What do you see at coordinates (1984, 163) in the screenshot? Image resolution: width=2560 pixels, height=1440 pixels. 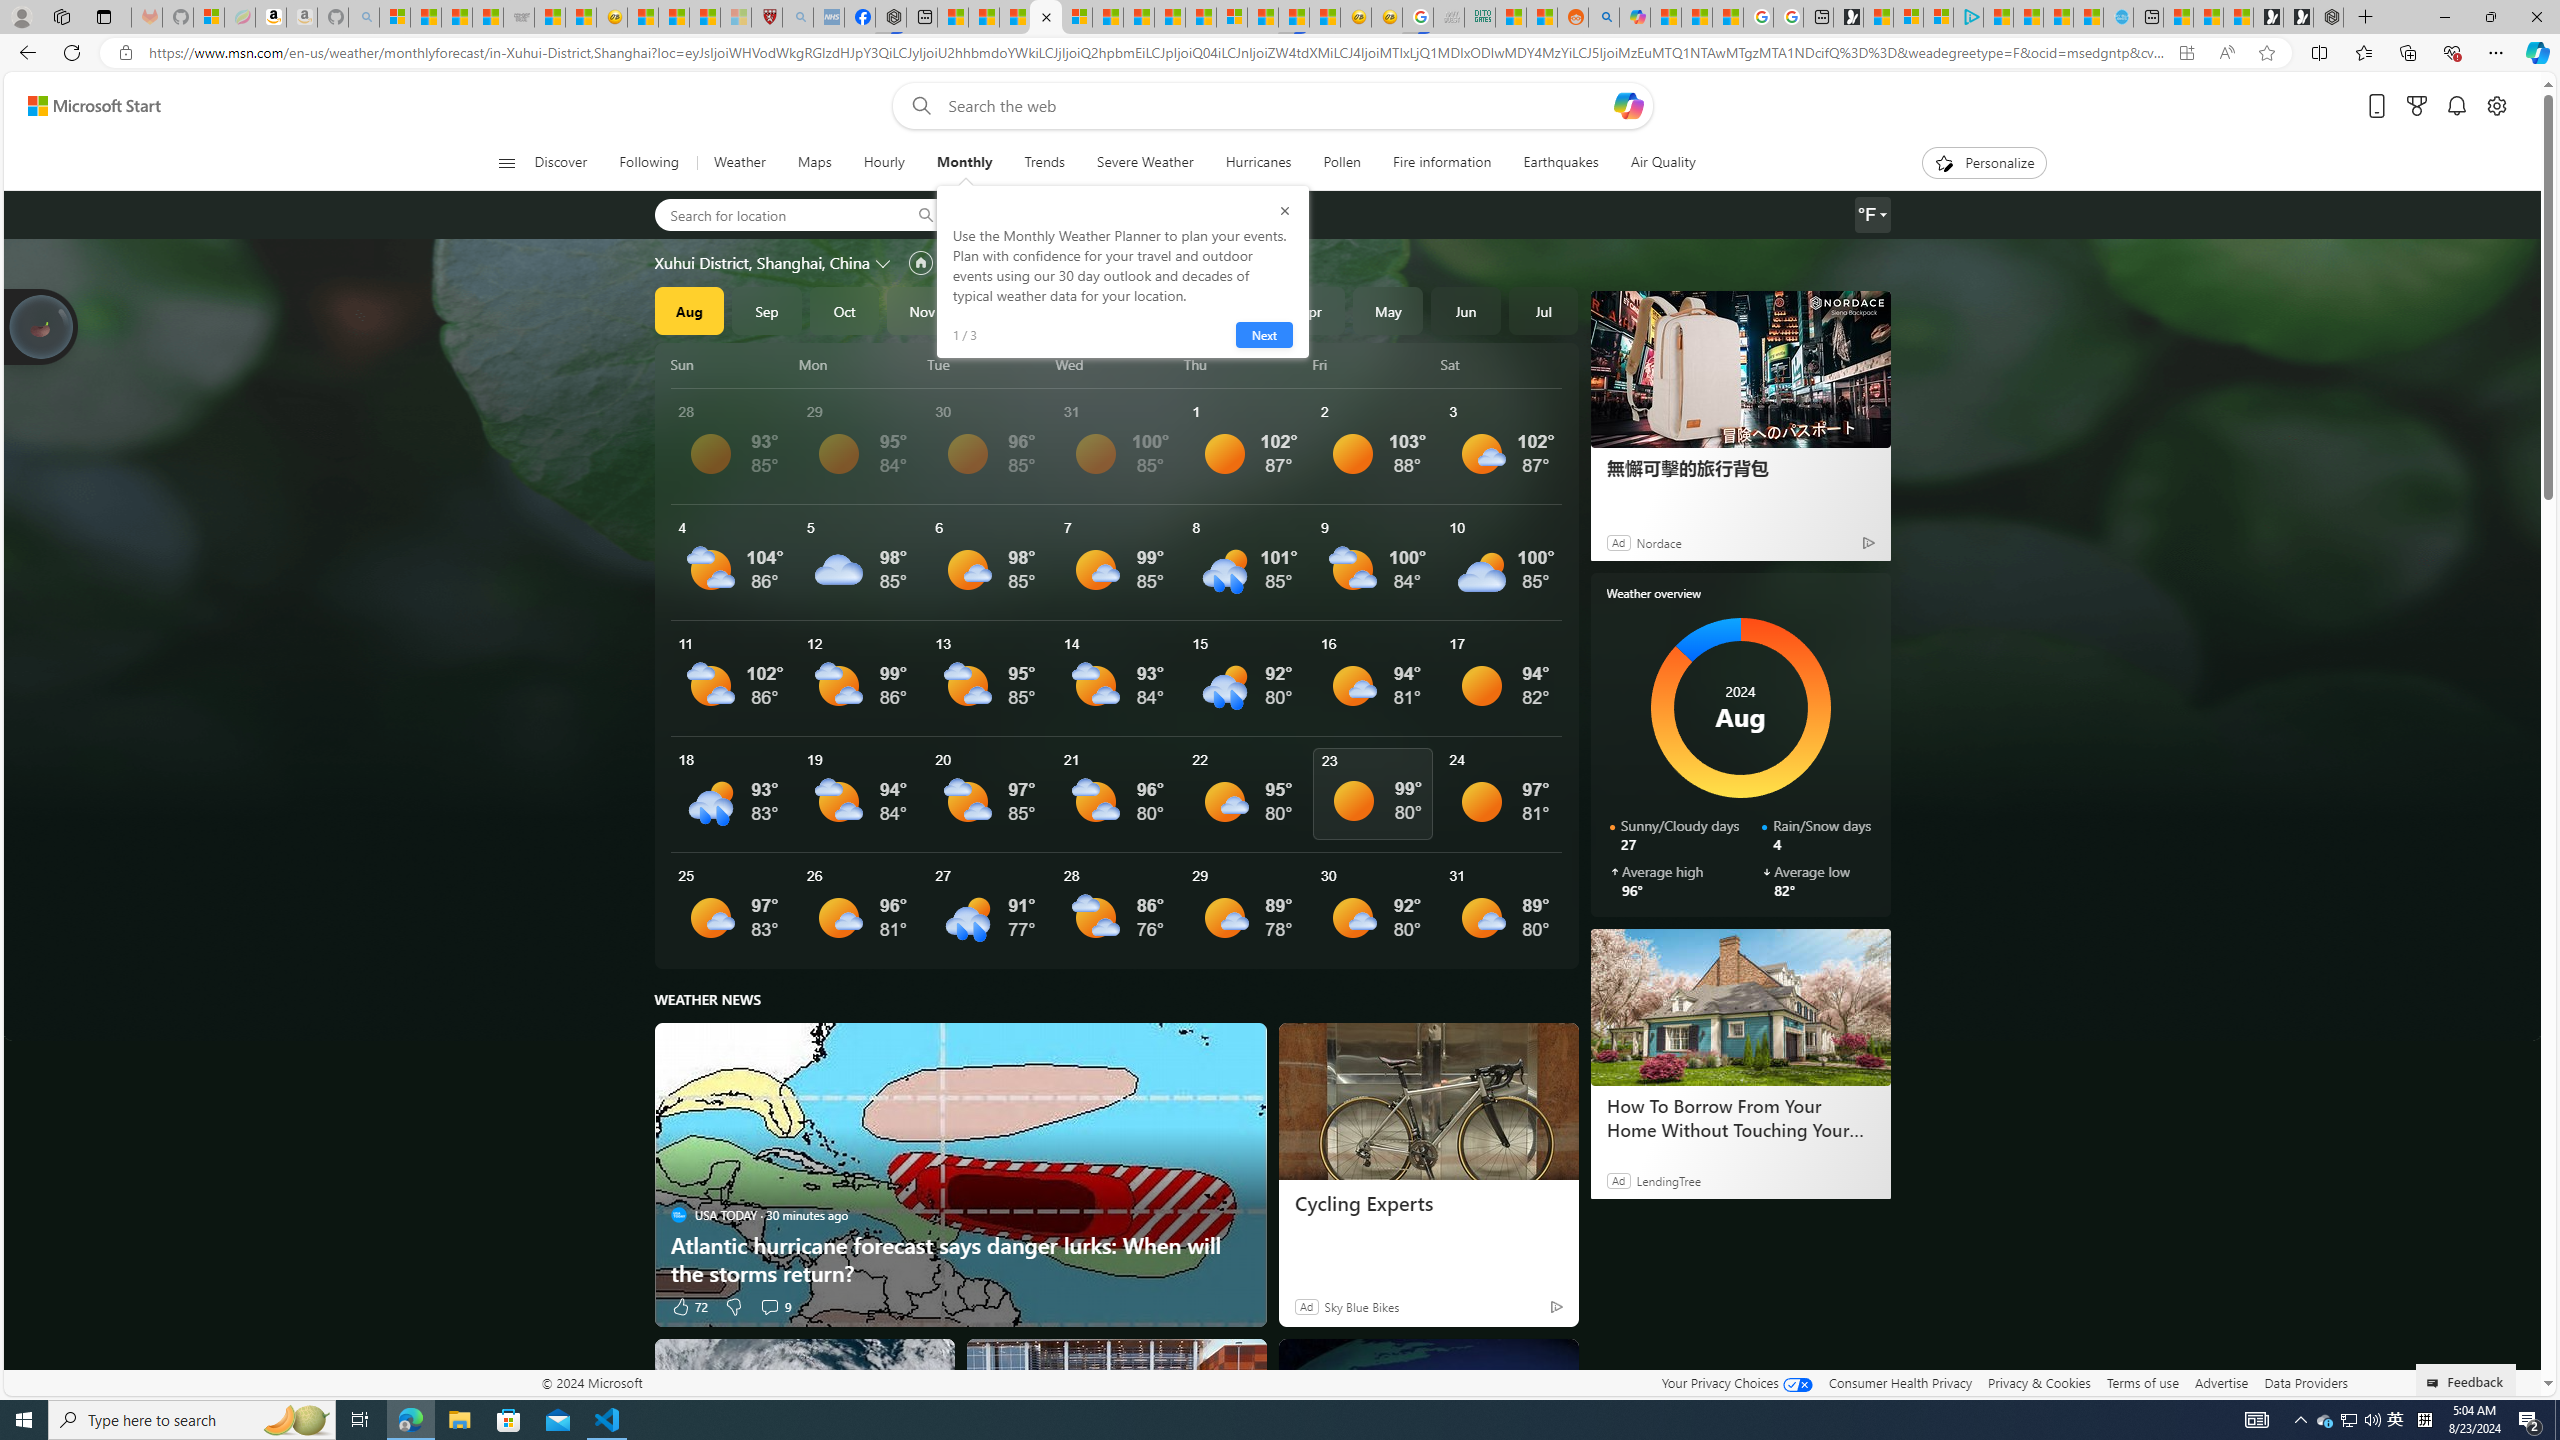 I see `Personalize` at bounding box center [1984, 163].